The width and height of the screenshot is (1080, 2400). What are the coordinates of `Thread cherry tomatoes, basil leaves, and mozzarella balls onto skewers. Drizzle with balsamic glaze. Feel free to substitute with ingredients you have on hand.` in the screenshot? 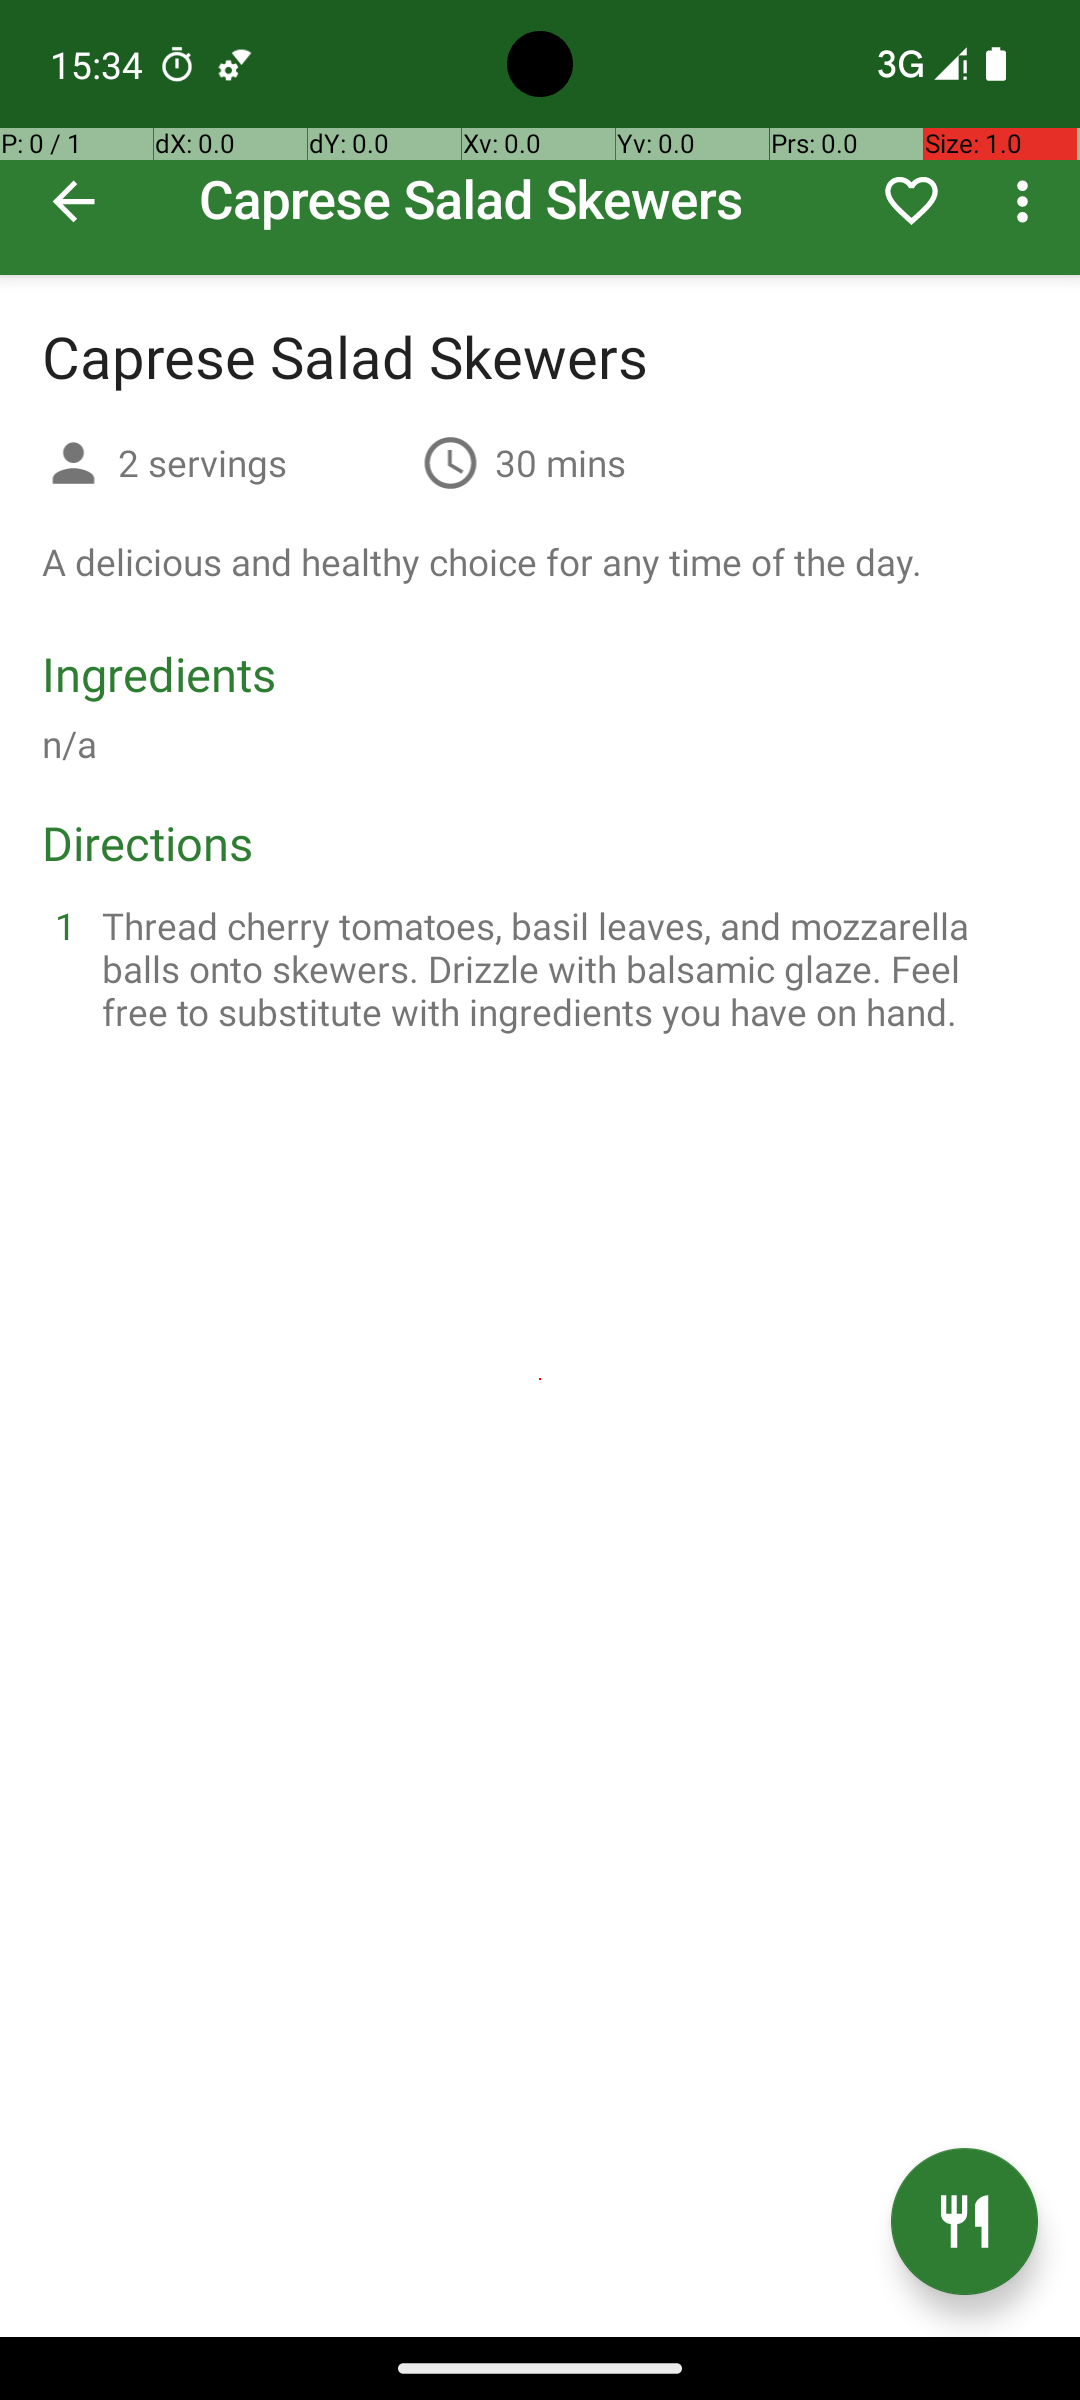 It's located at (564, 968).